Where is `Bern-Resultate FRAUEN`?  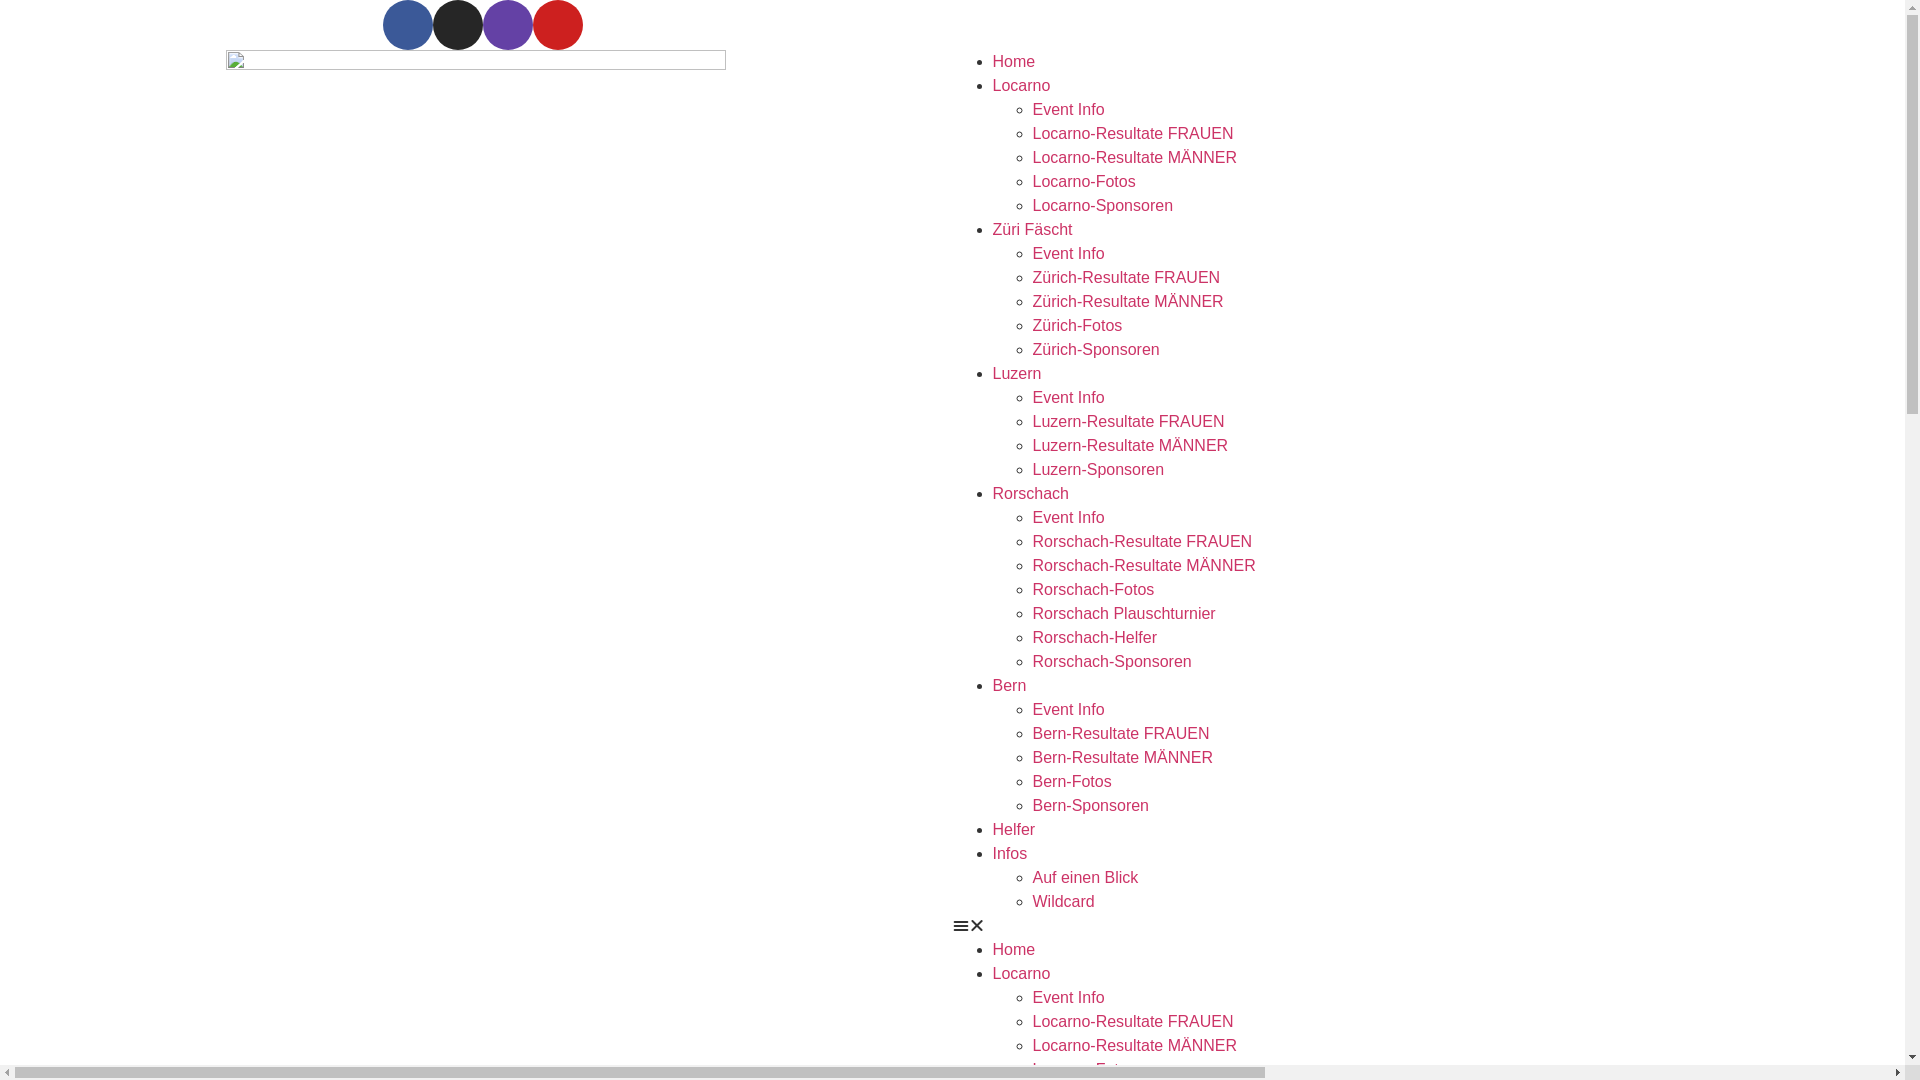
Bern-Resultate FRAUEN is located at coordinates (1120, 734).